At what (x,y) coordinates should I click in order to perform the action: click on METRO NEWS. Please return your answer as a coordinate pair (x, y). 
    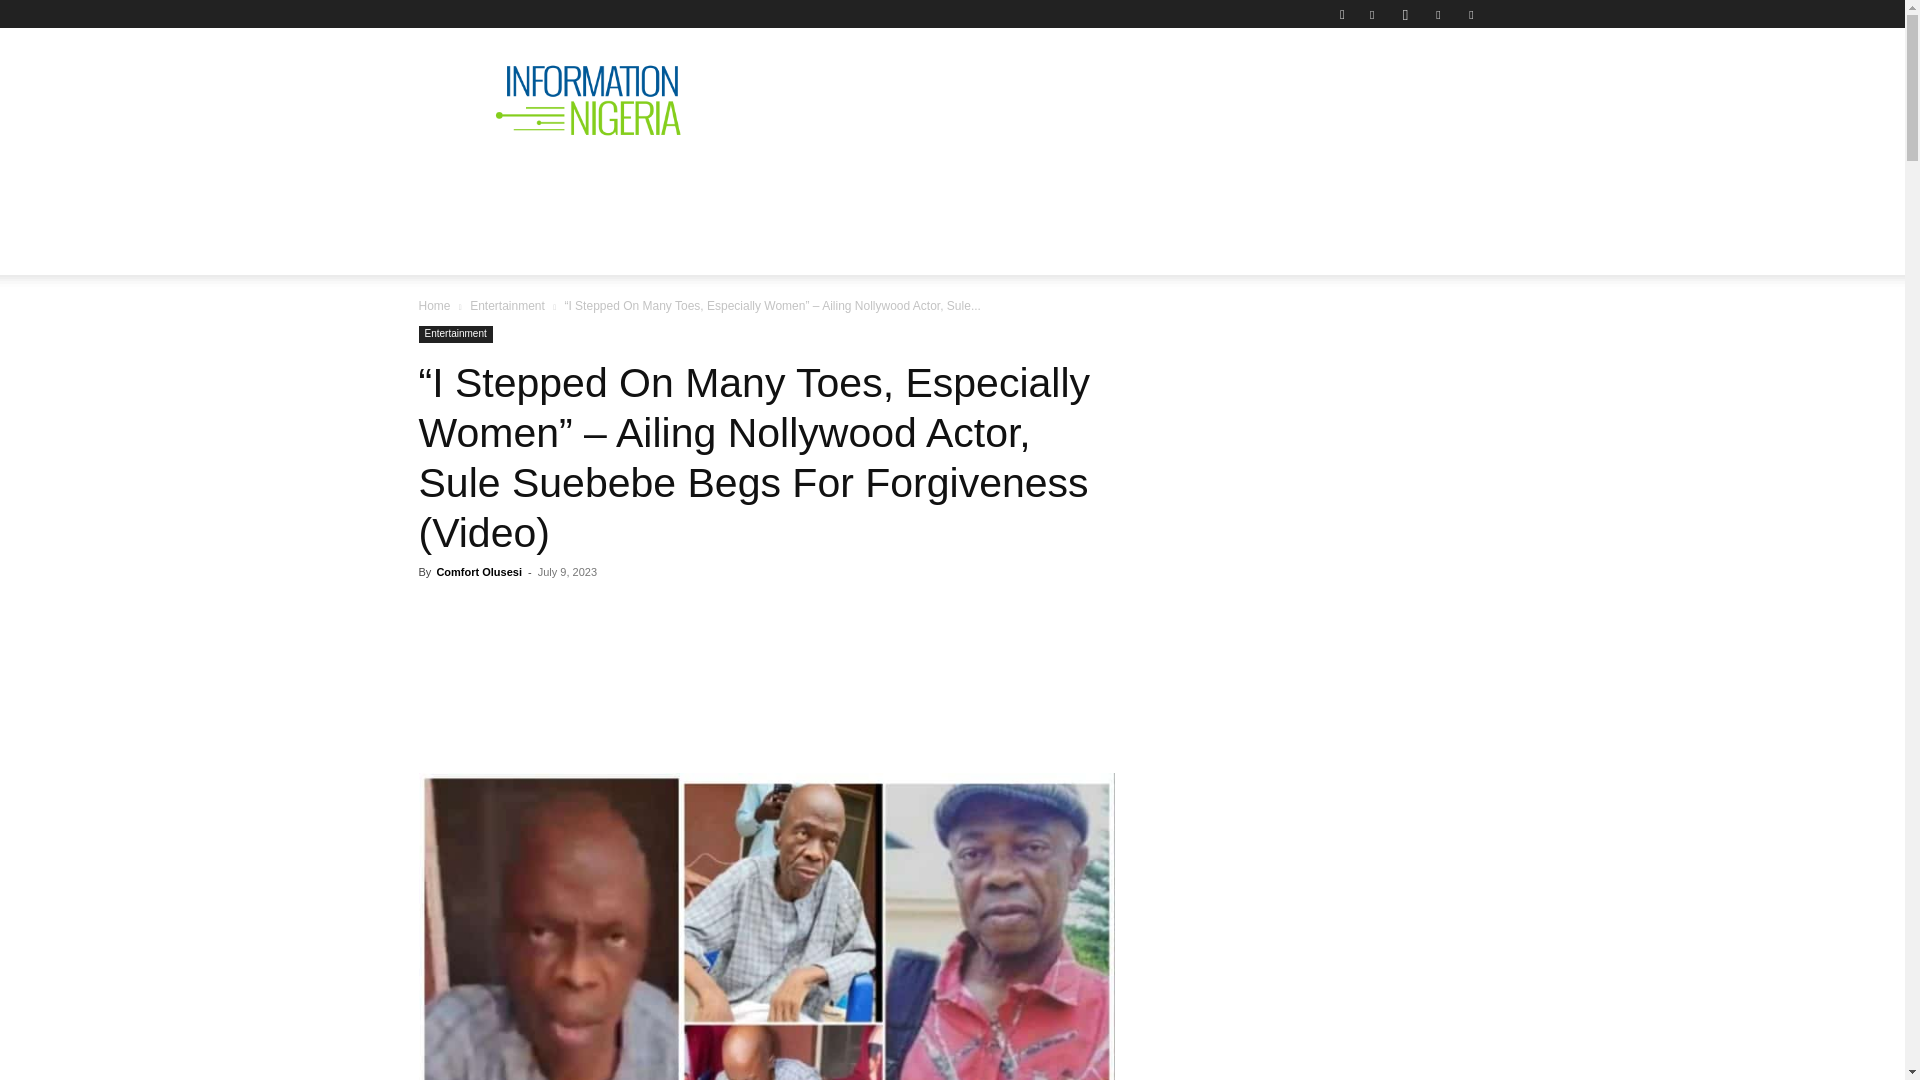
    Looking at the image, I should click on (1166, 184).